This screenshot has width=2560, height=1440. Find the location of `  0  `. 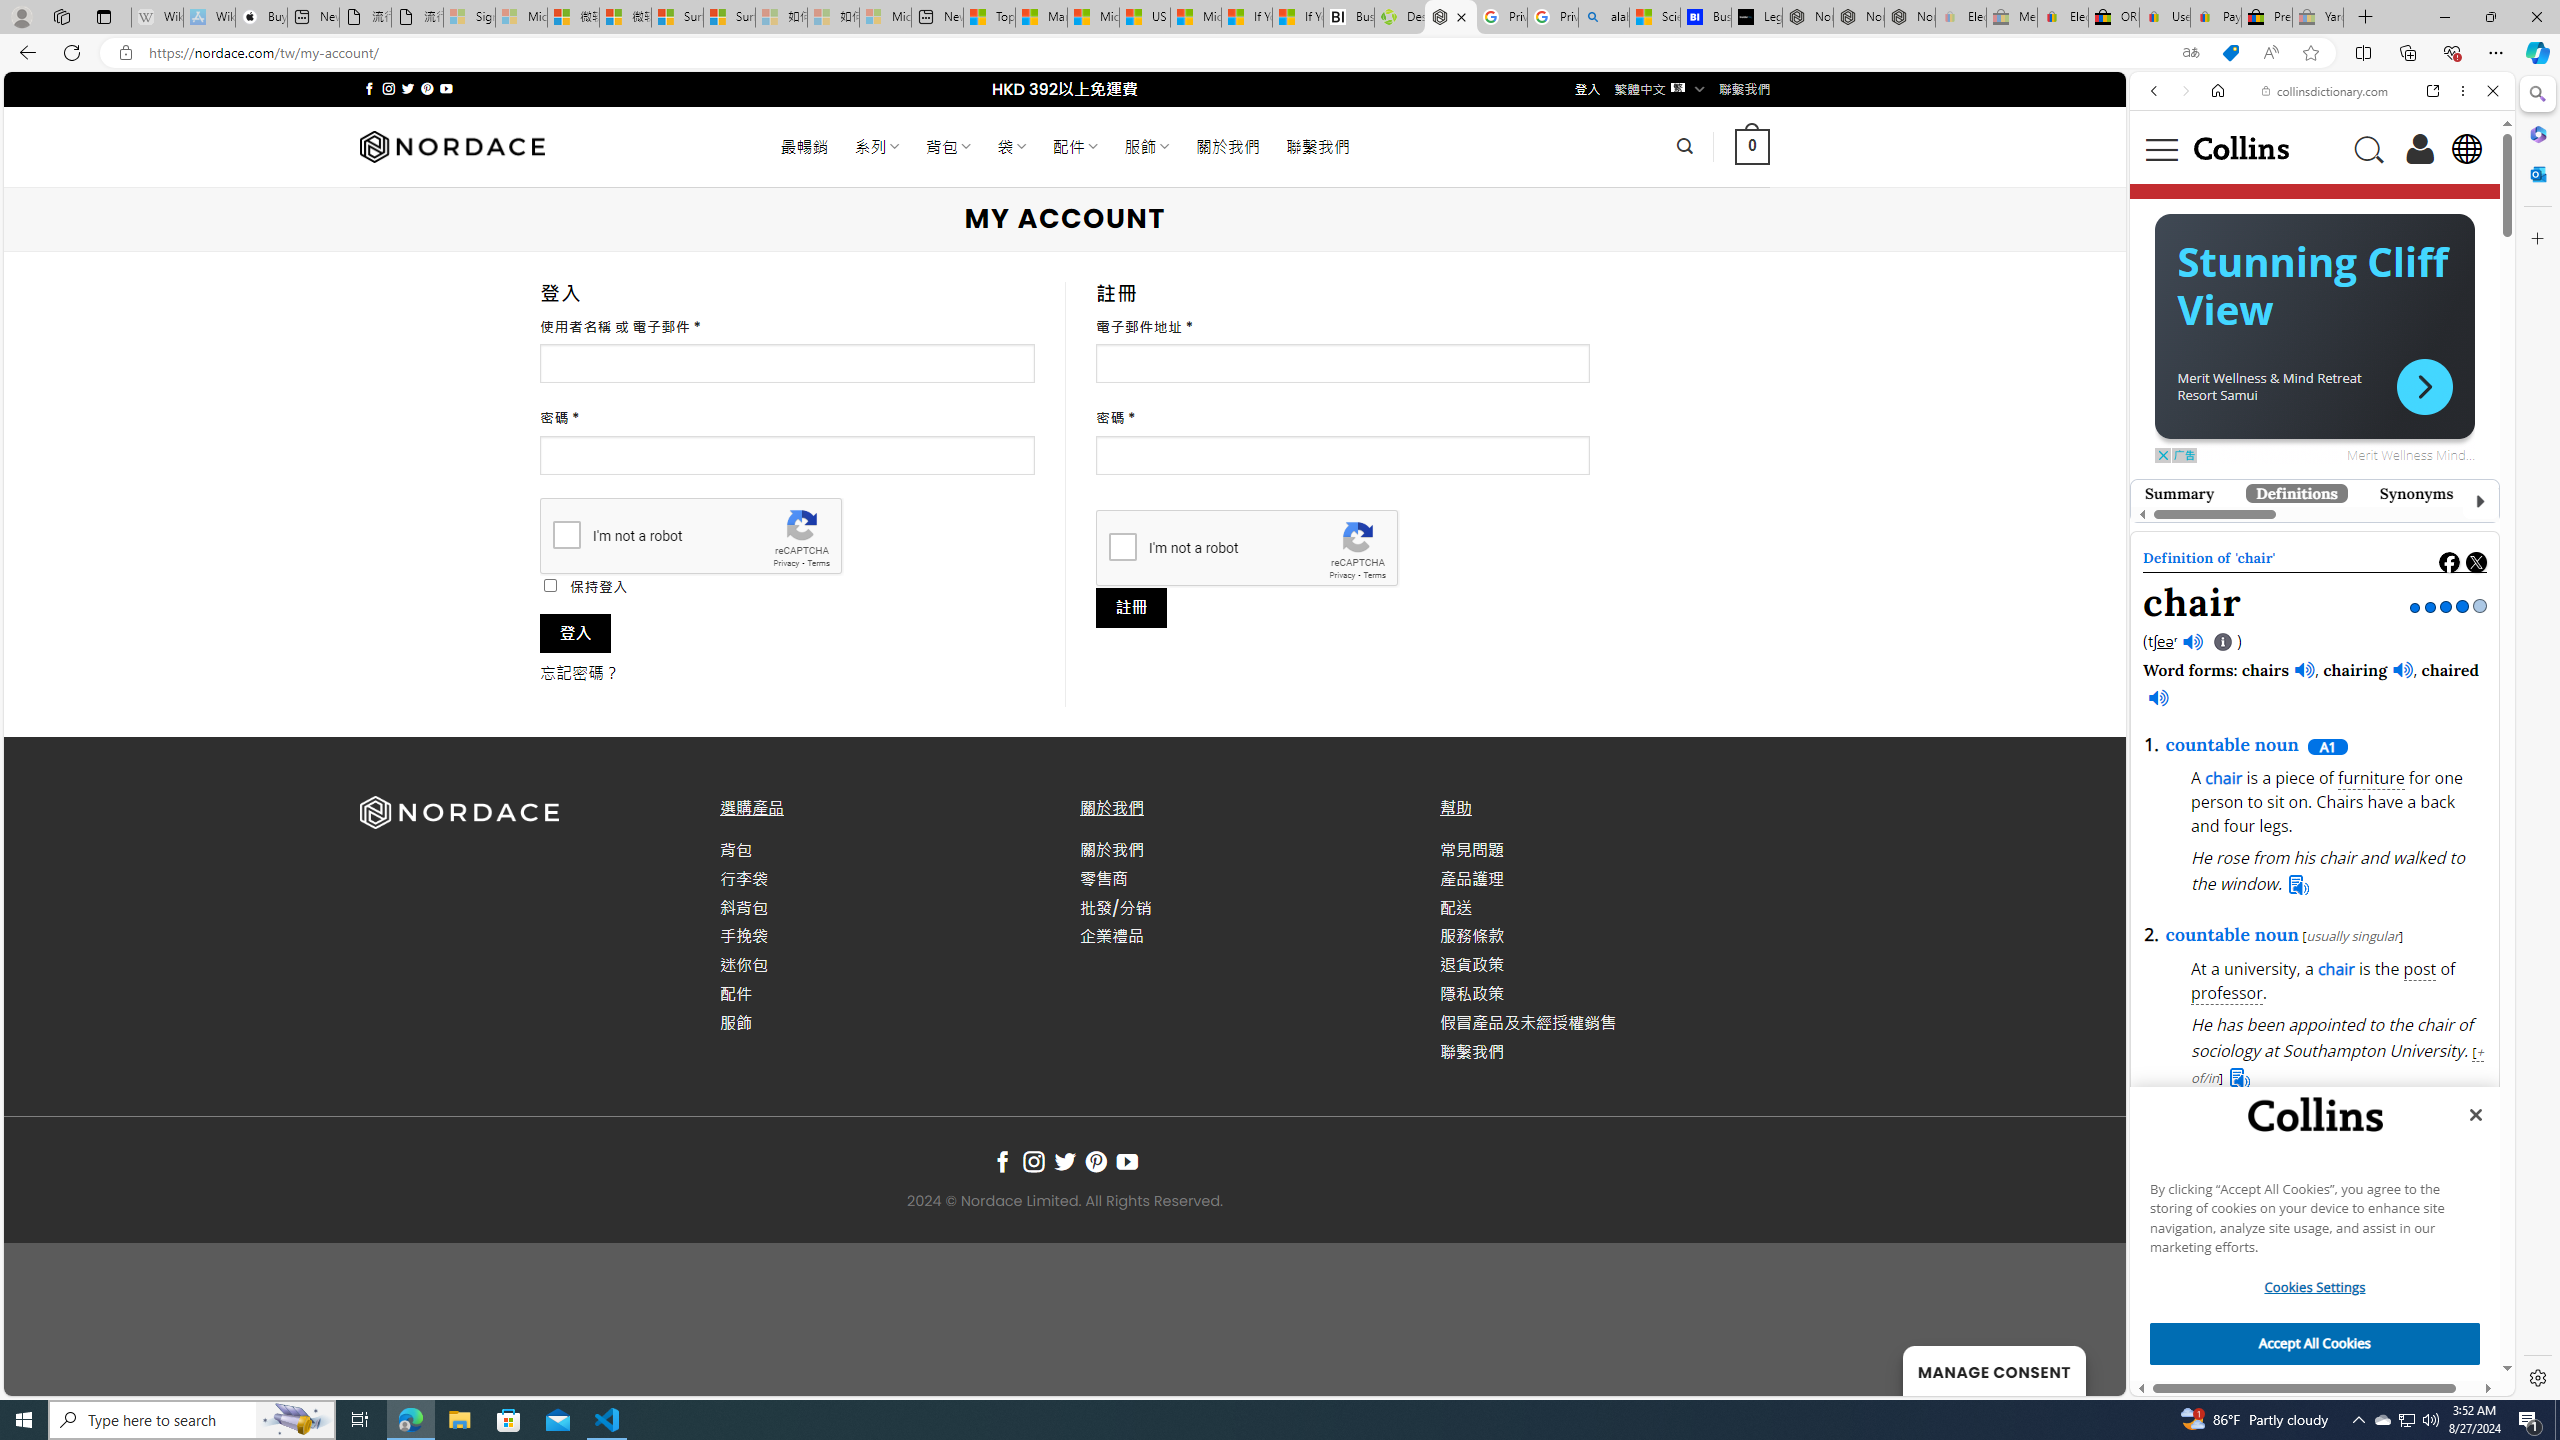

  0   is located at coordinates (1750, 146).